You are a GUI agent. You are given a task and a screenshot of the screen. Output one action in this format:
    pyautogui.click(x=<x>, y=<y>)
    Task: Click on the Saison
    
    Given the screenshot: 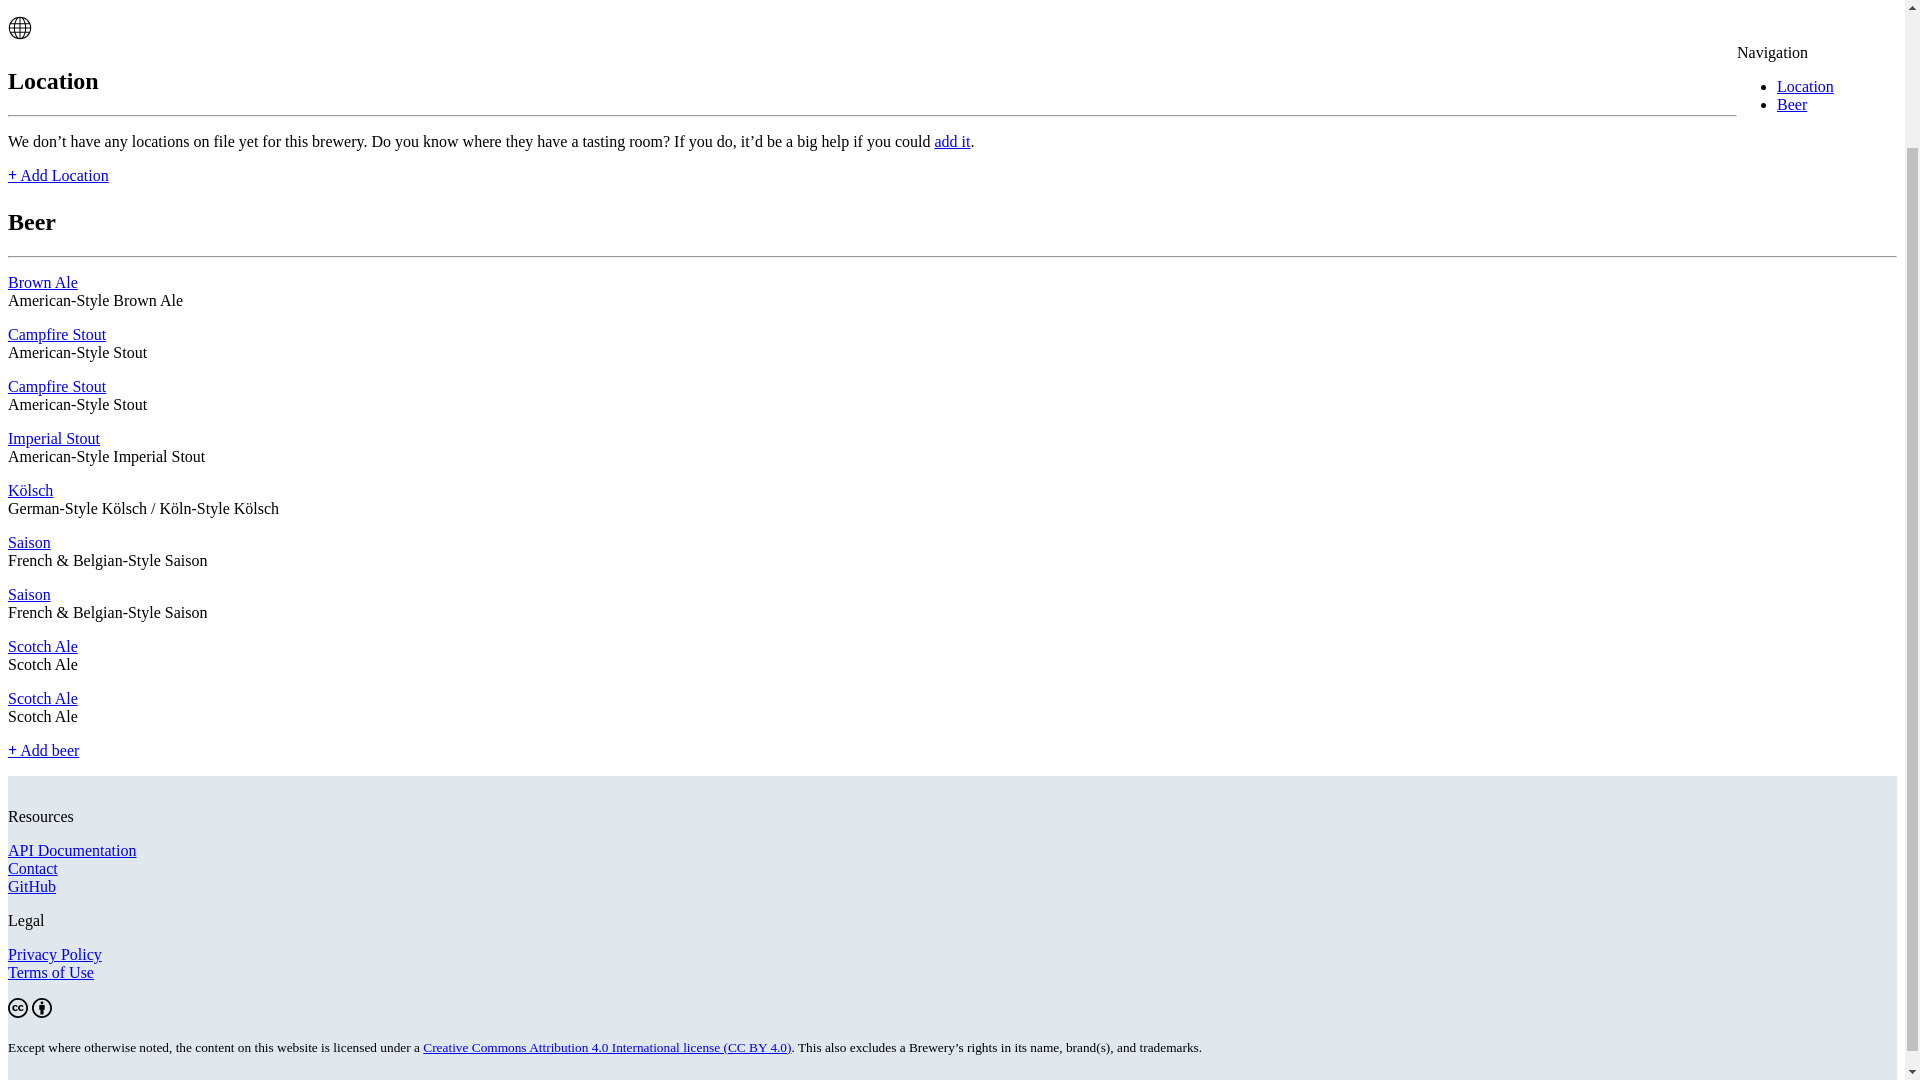 What is the action you would take?
    pyautogui.click(x=29, y=594)
    